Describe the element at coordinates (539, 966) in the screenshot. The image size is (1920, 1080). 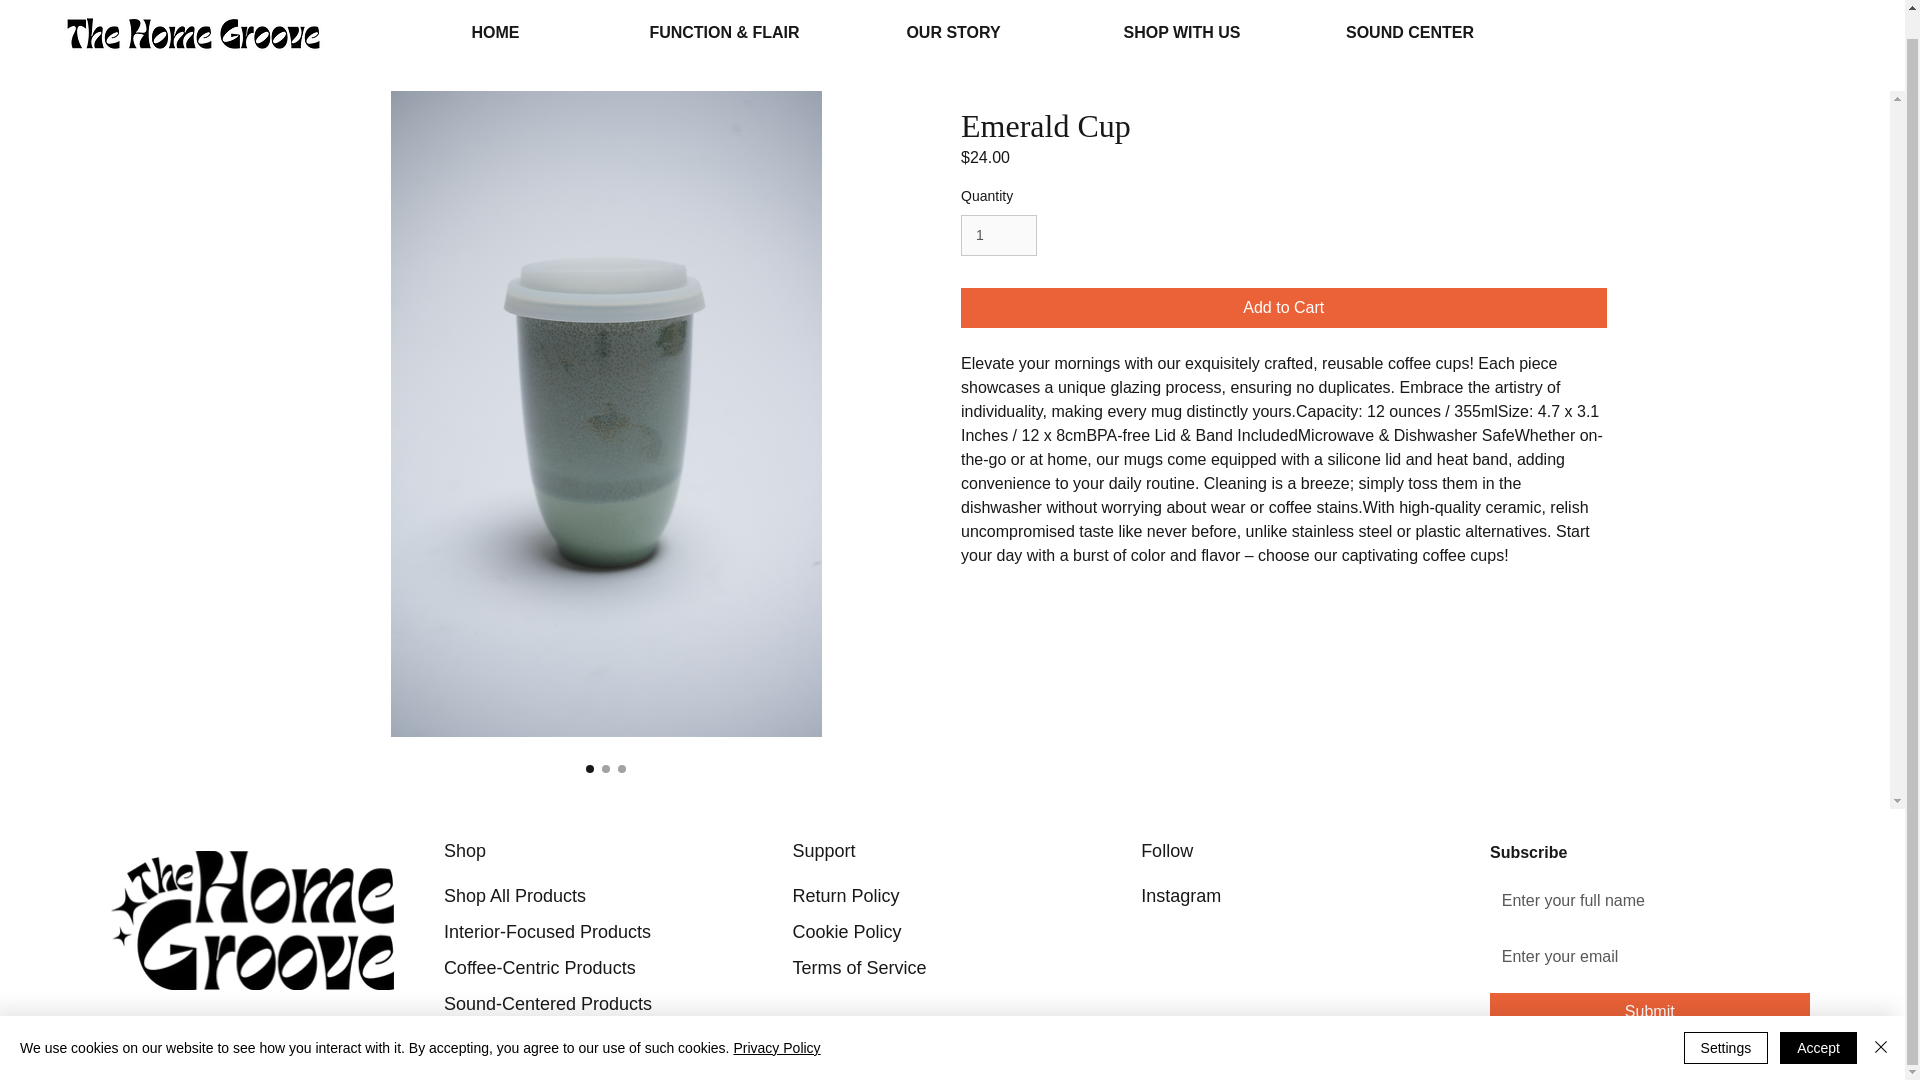
I see `Coffee-Centric Products` at that location.